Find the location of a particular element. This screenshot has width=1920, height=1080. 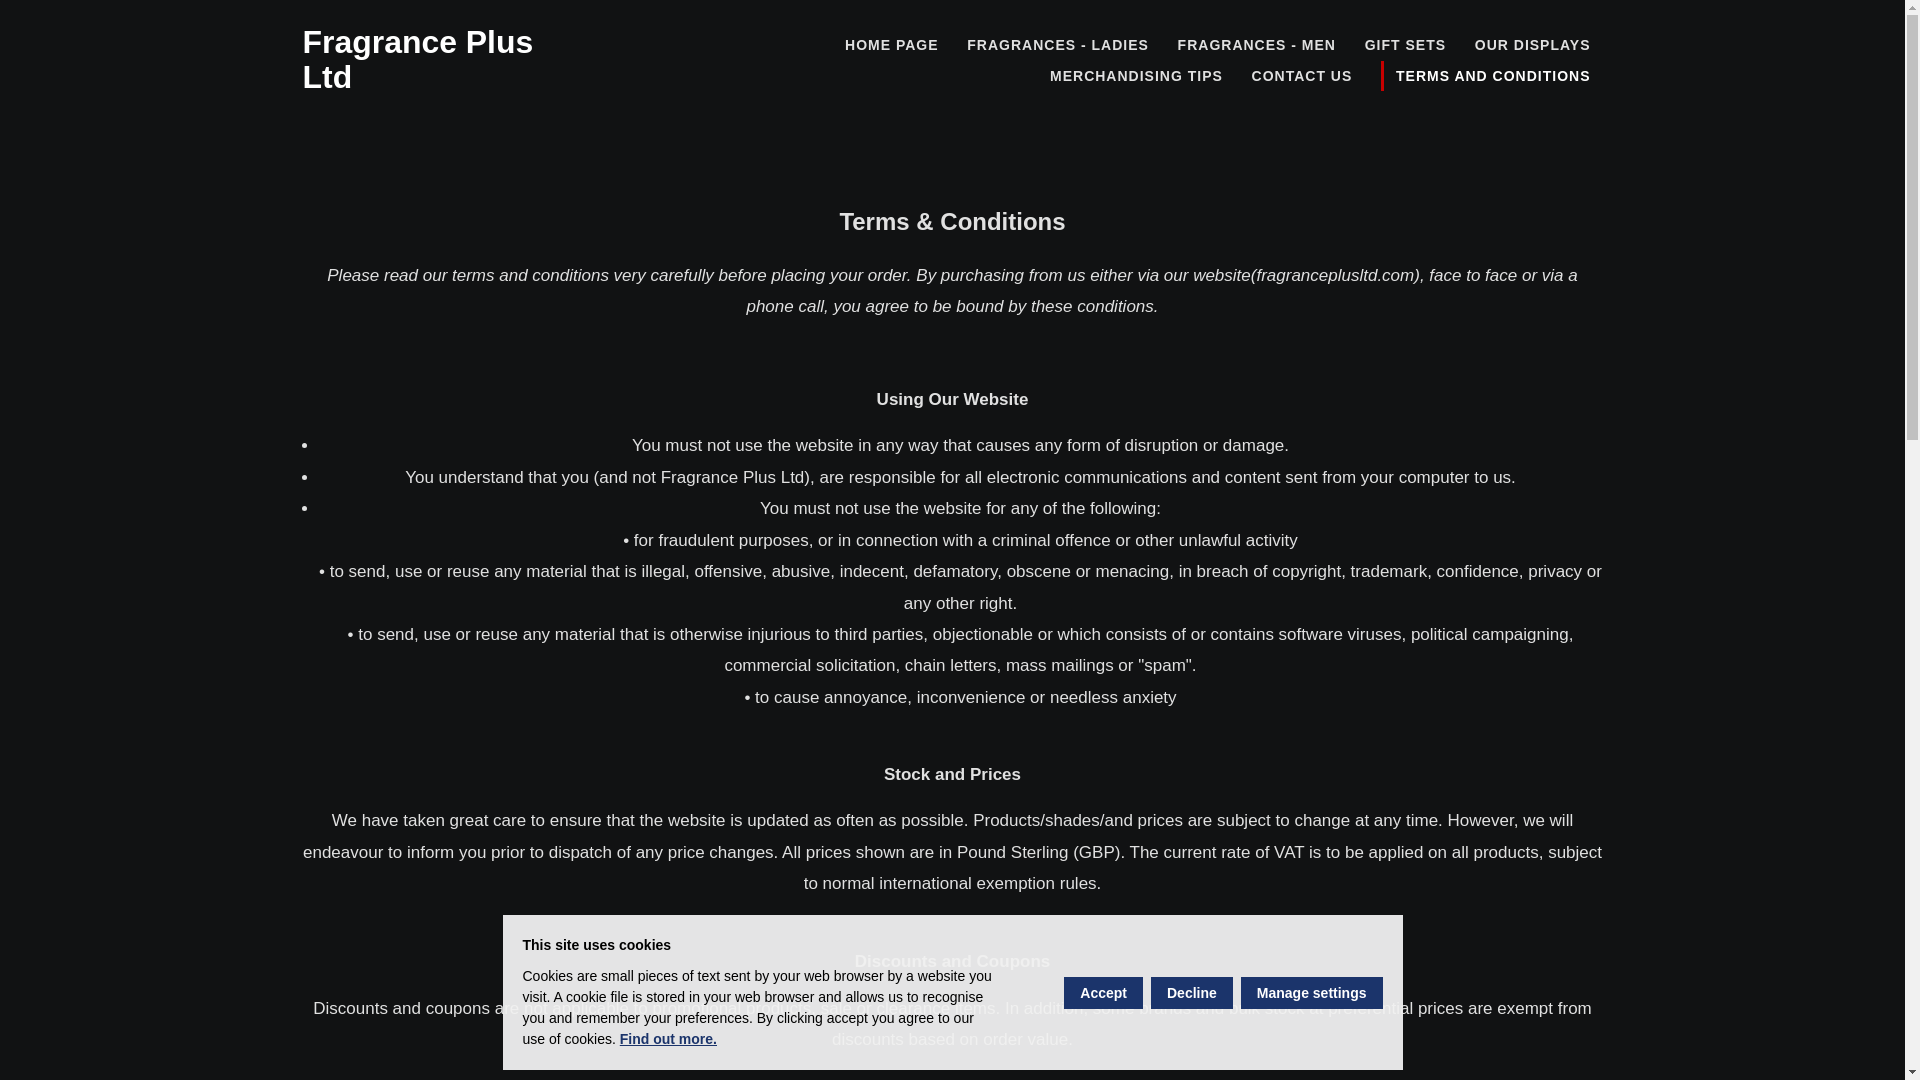

Accept is located at coordinates (1102, 992).